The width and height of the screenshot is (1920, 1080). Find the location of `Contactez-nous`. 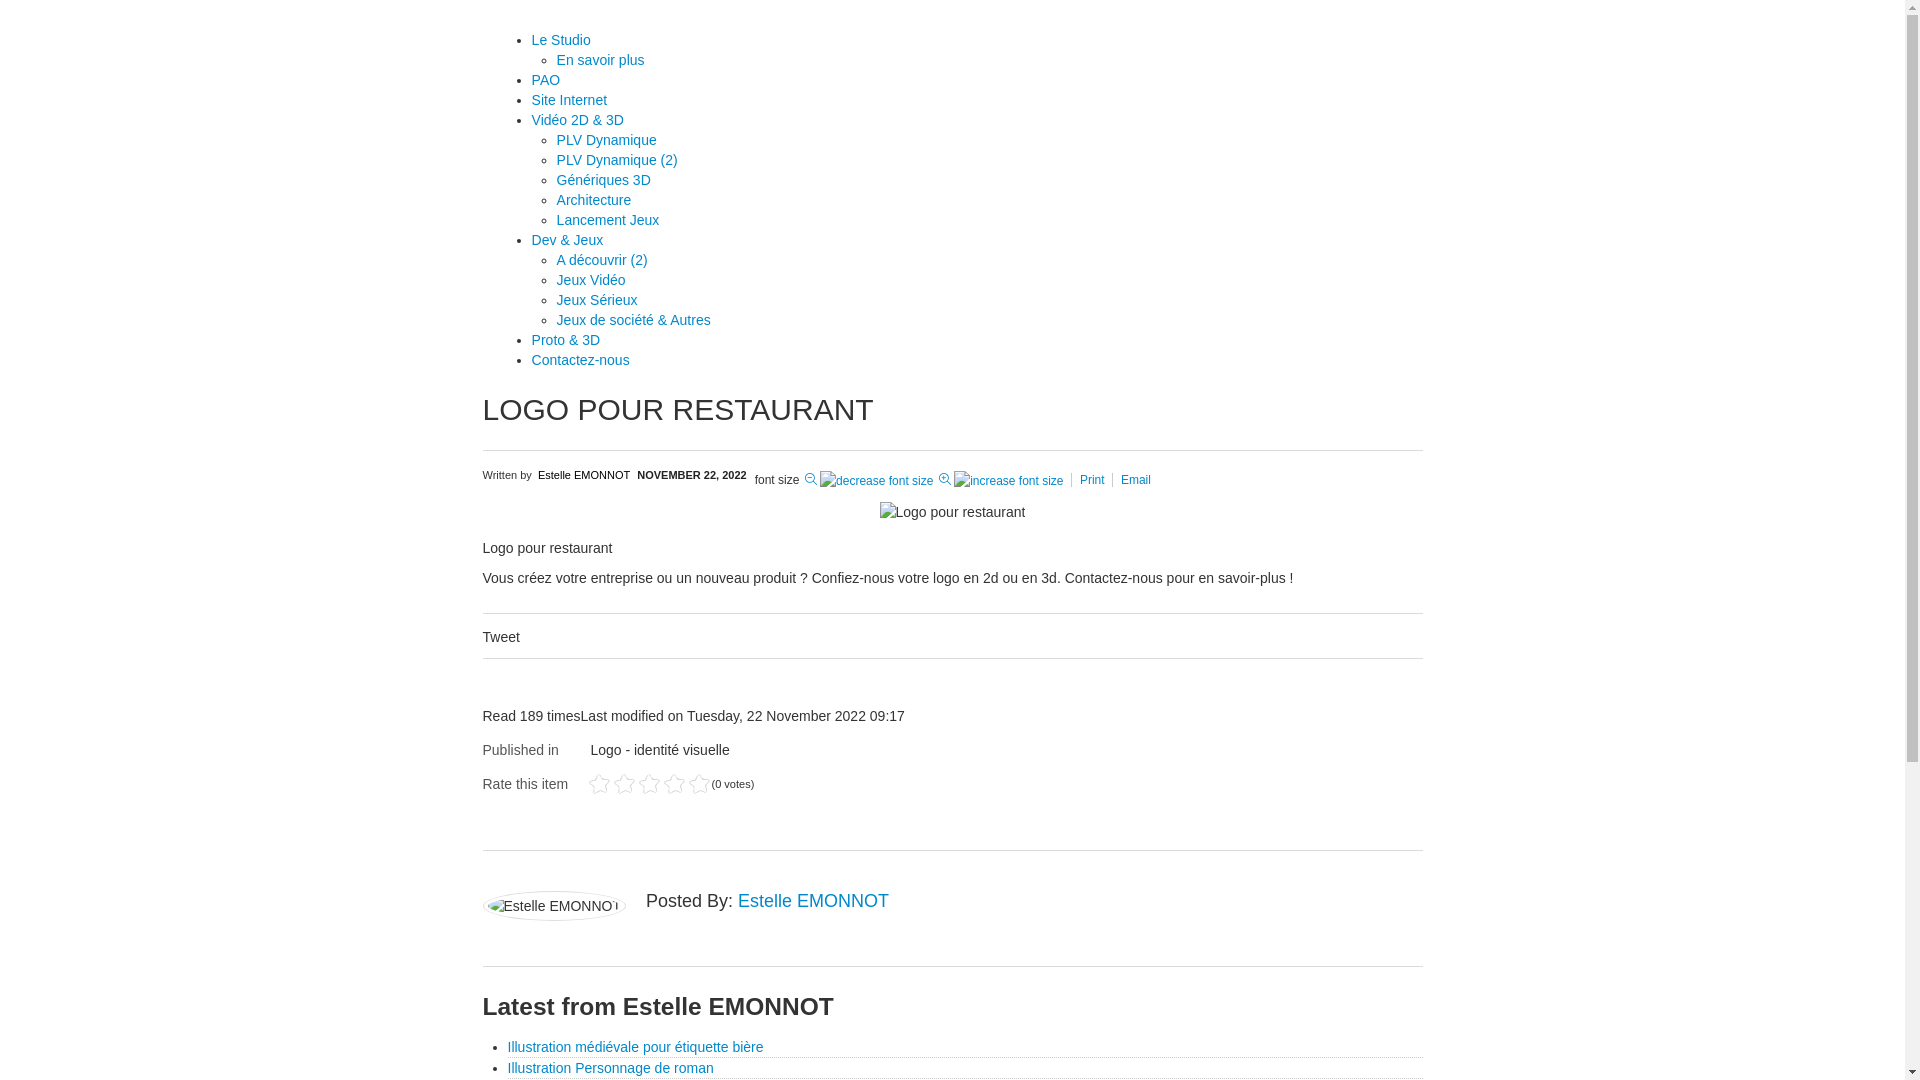

Contactez-nous is located at coordinates (581, 360).